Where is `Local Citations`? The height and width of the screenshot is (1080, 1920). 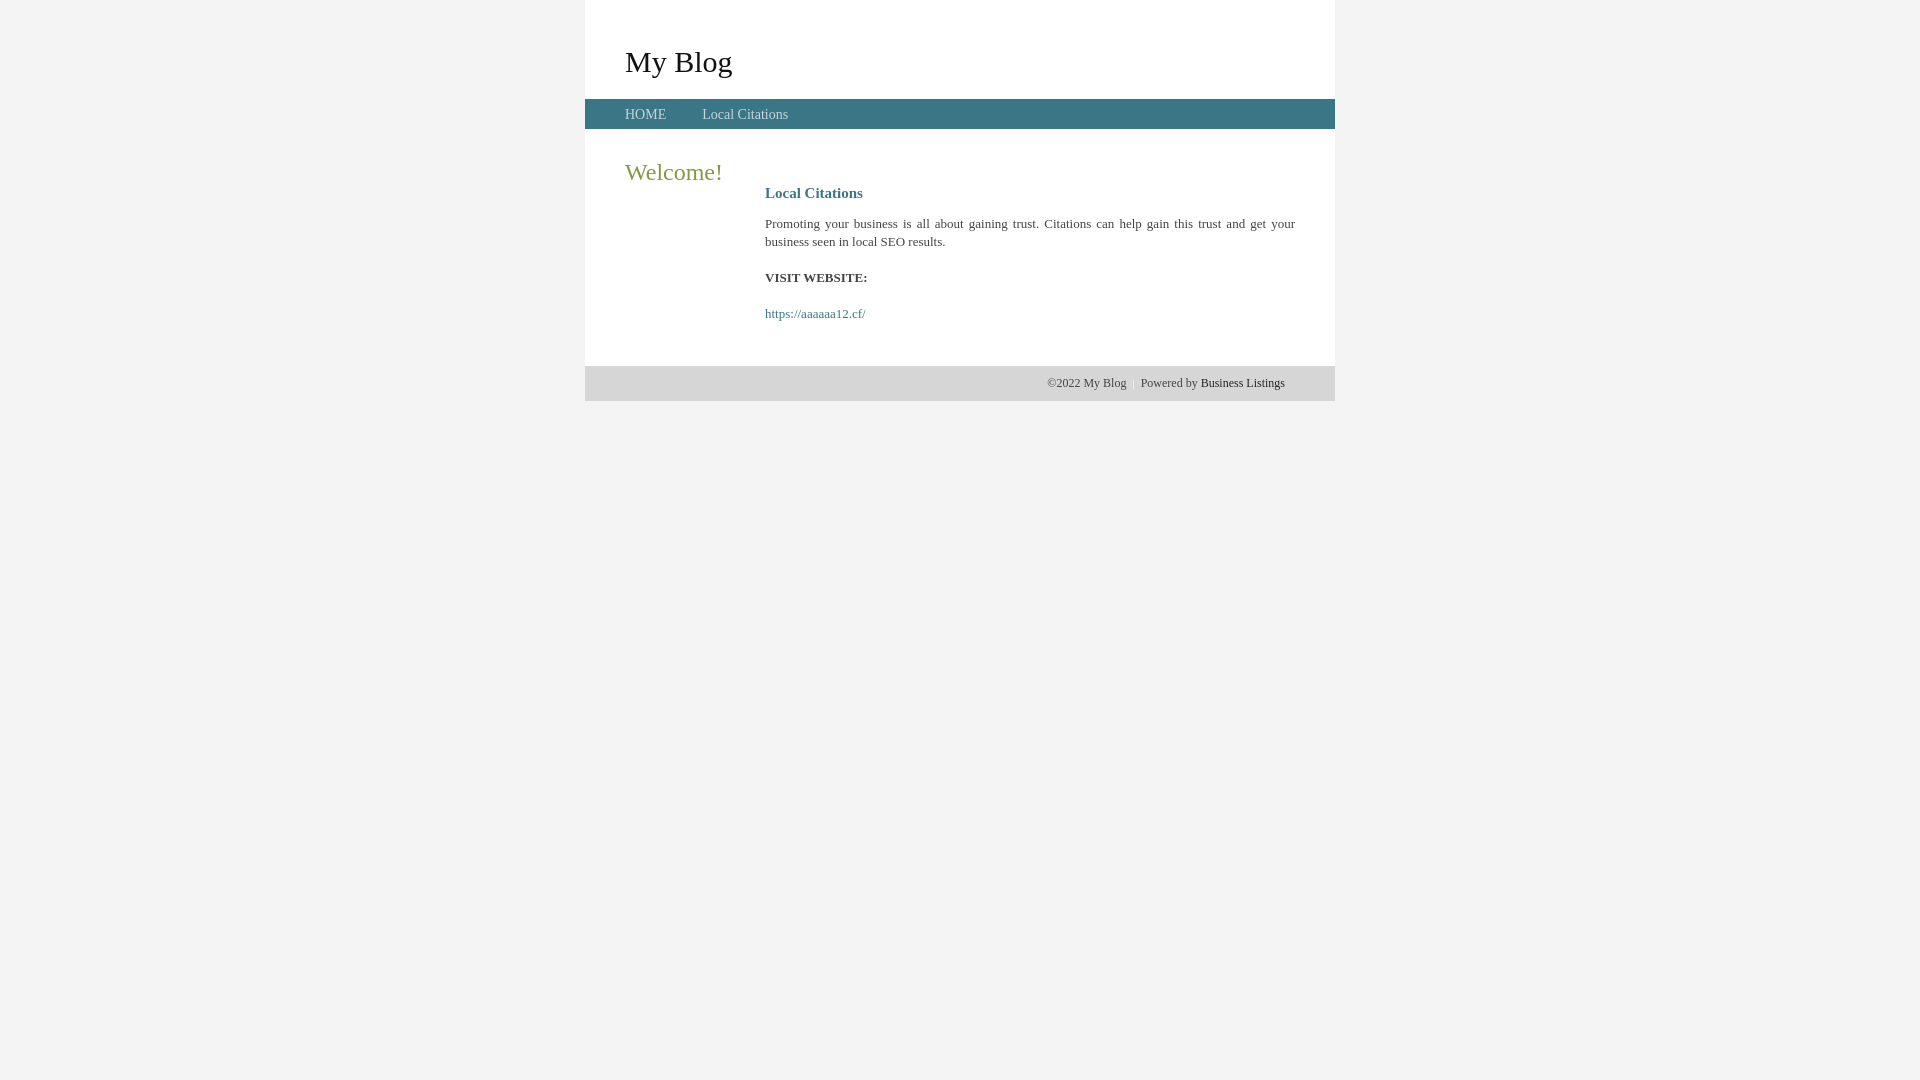
Local Citations is located at coordinates (745, 114).